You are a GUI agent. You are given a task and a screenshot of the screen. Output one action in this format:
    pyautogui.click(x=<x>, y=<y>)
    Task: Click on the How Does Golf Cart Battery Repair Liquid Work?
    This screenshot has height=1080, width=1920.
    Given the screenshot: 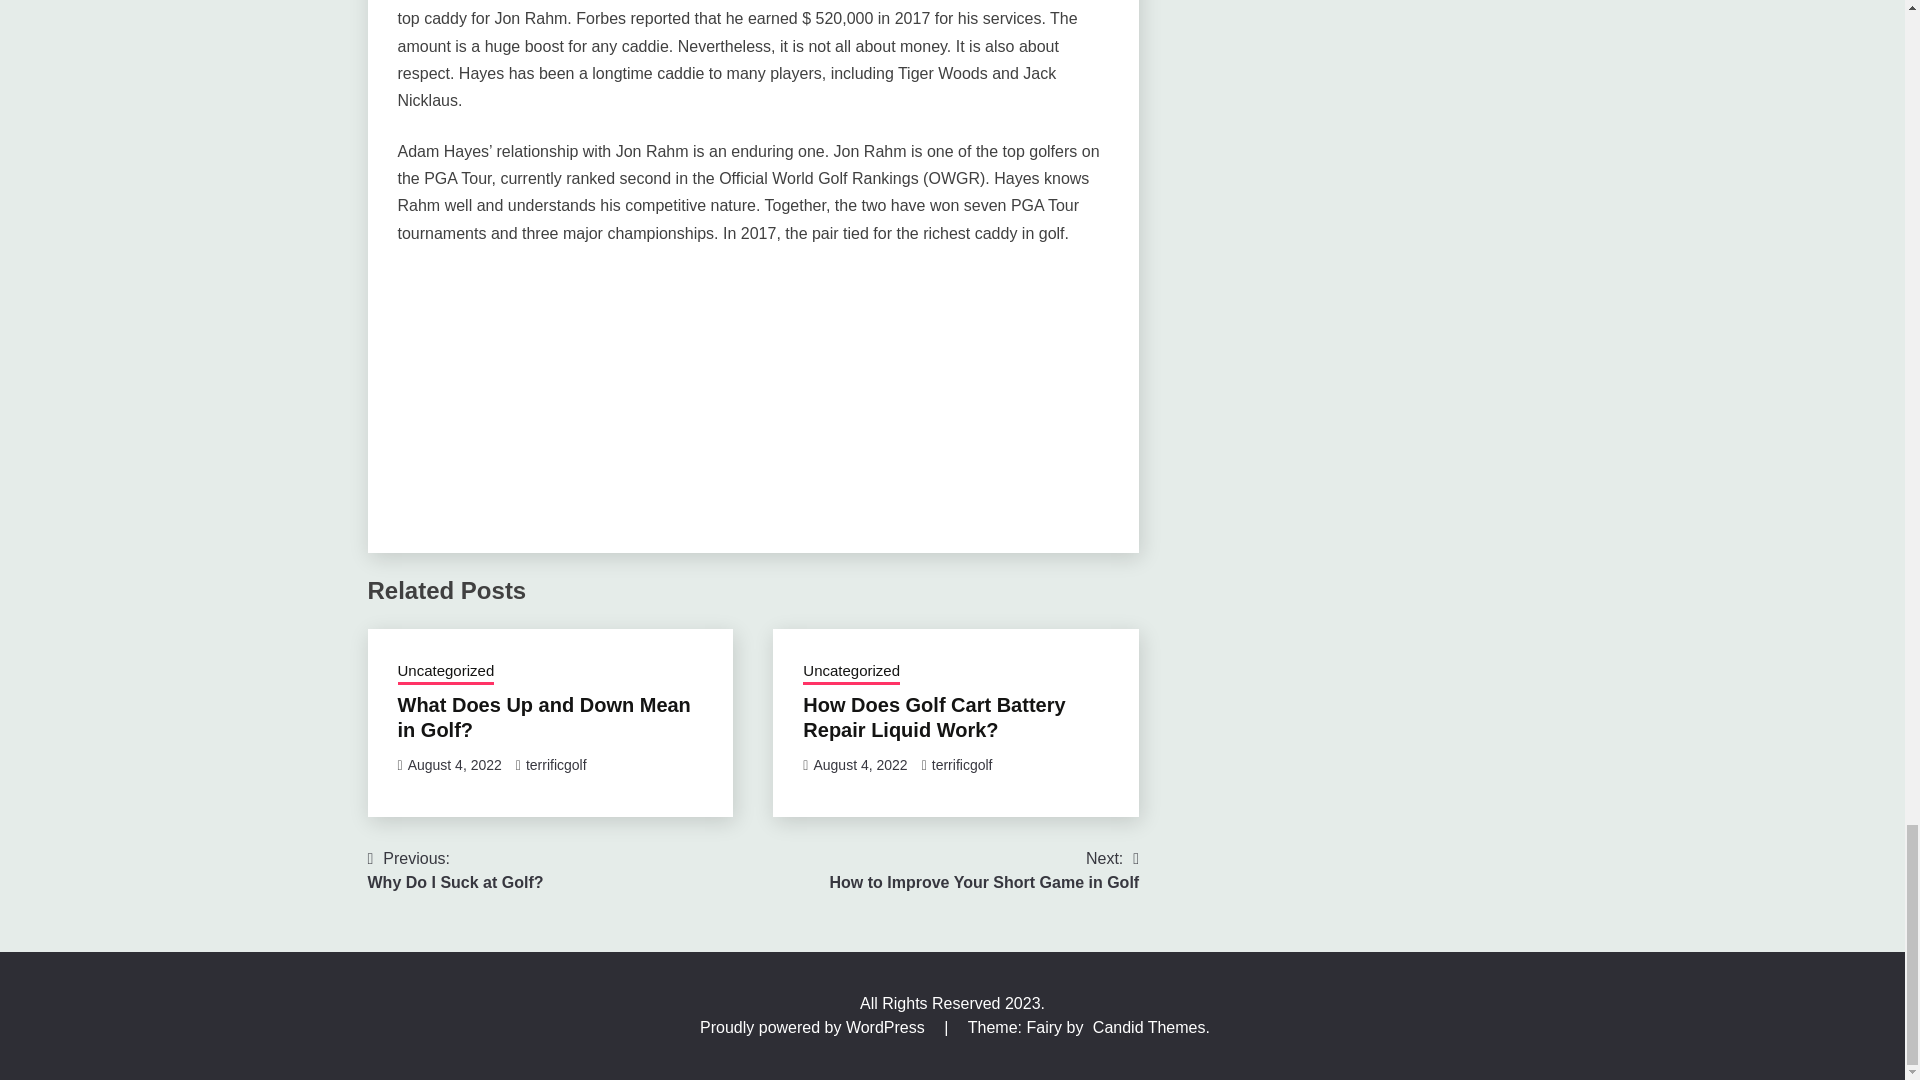 What is the action you would take?
    pyautogui.click(x=544, y=717)
    